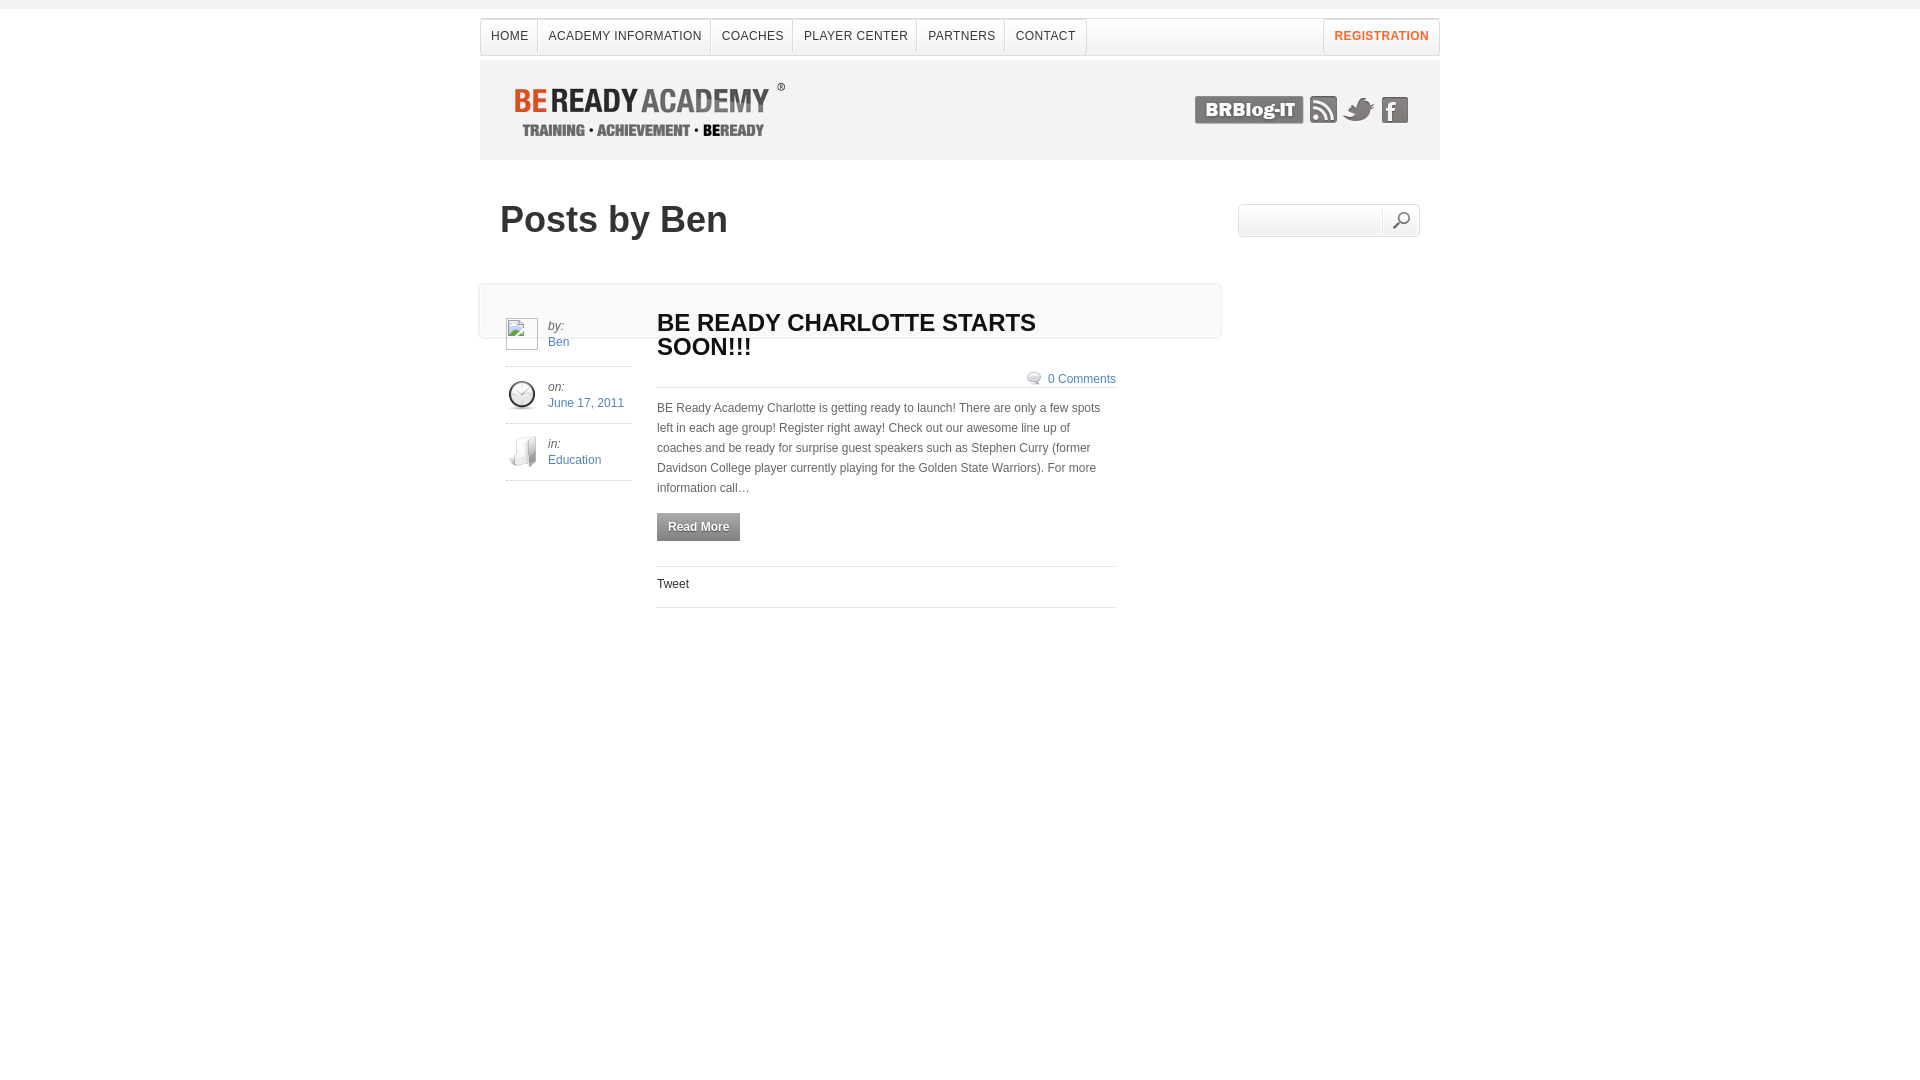 The width and height of the screenshot is (1920, 1080). What do you see at coordinates (753, 36) in the screenshot?
I see `COACHES` at bounding box center [753, 36].